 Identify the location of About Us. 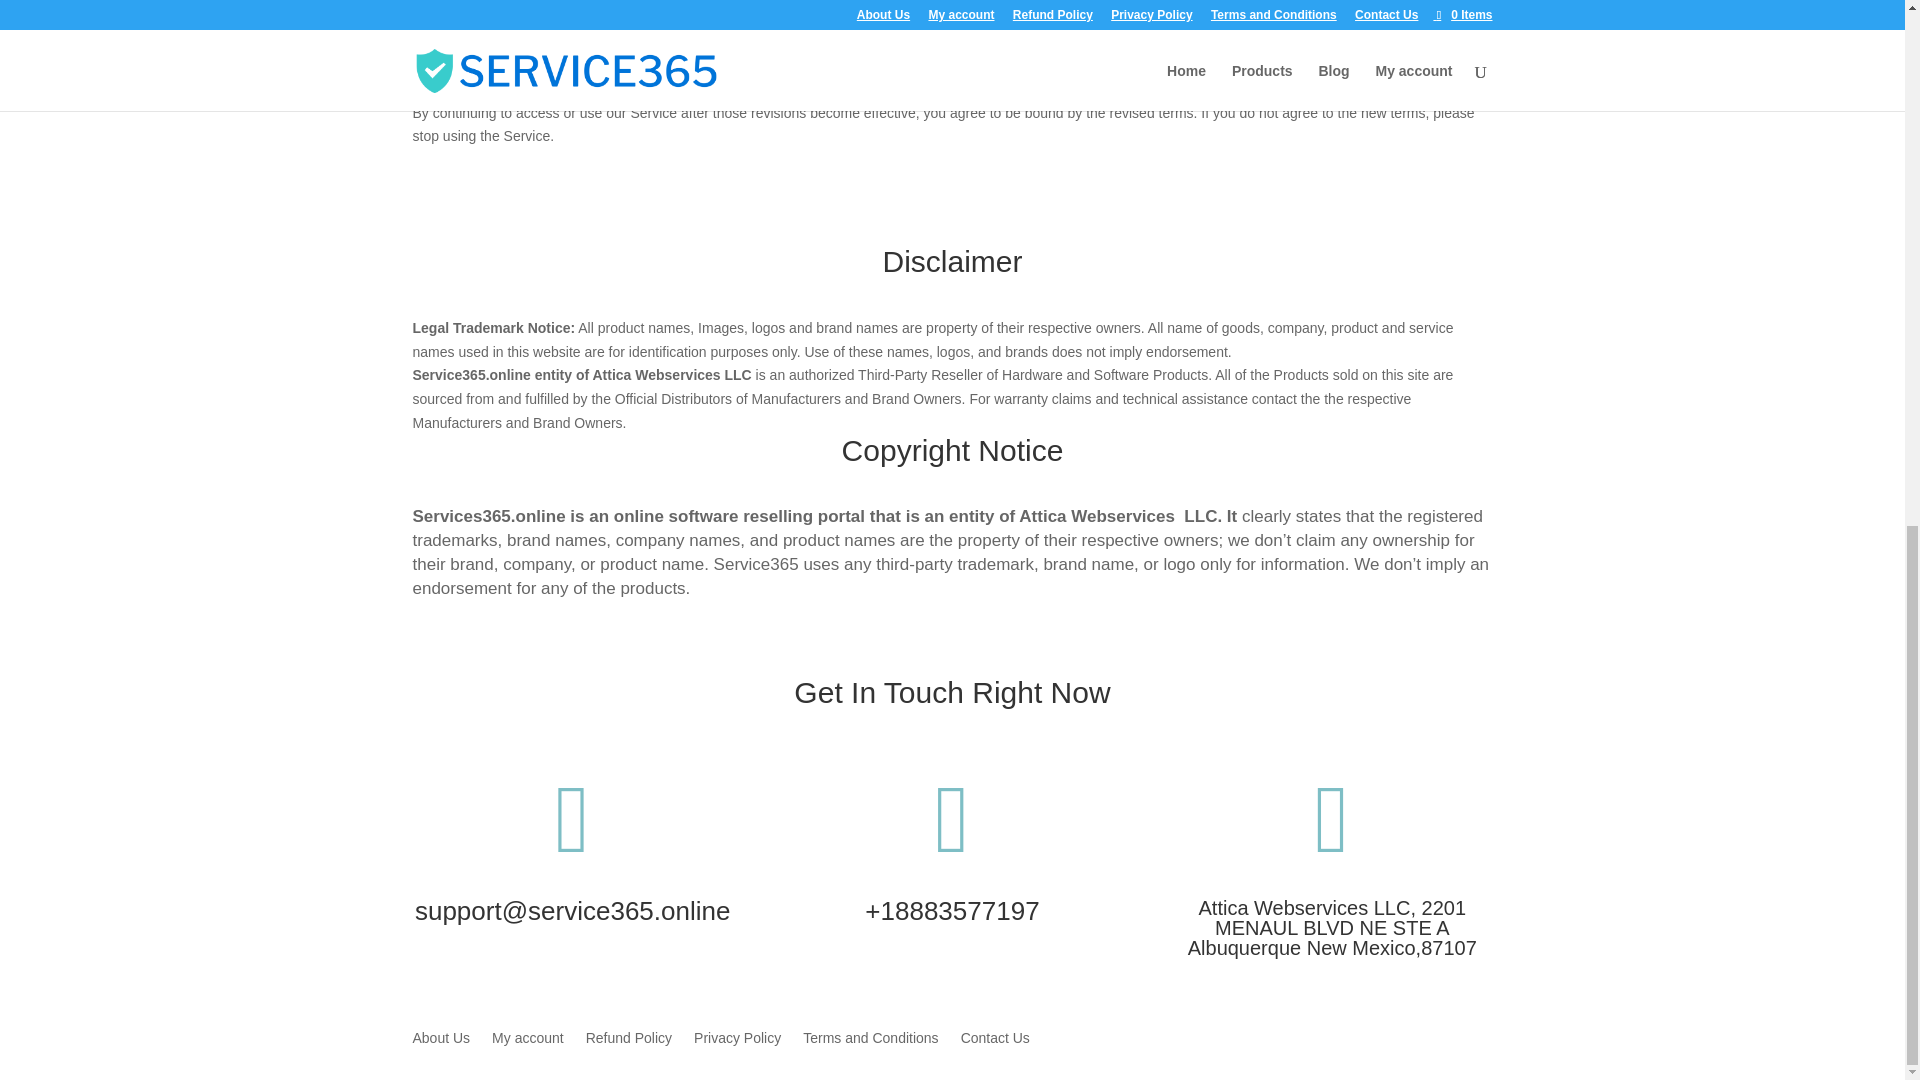
(441, 1042).